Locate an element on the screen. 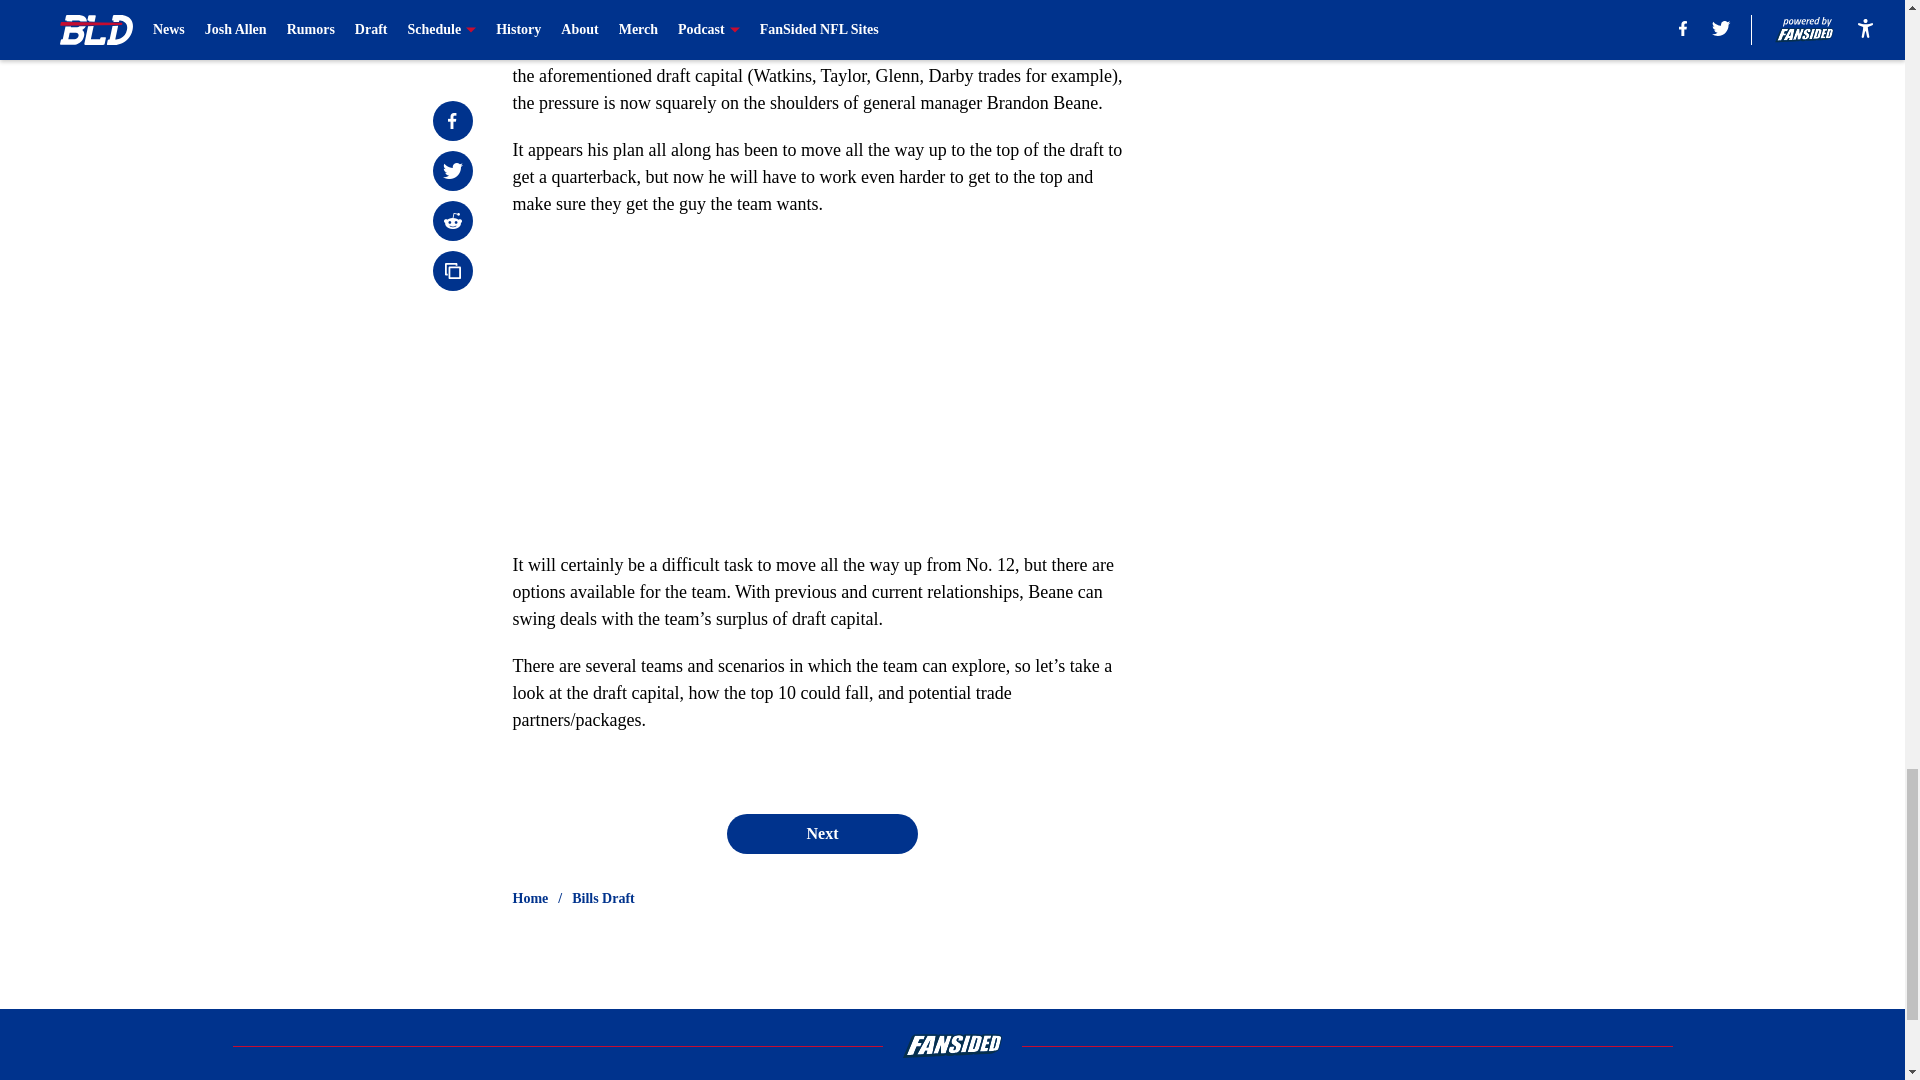  Openings is located at coordinates (710, 1078).